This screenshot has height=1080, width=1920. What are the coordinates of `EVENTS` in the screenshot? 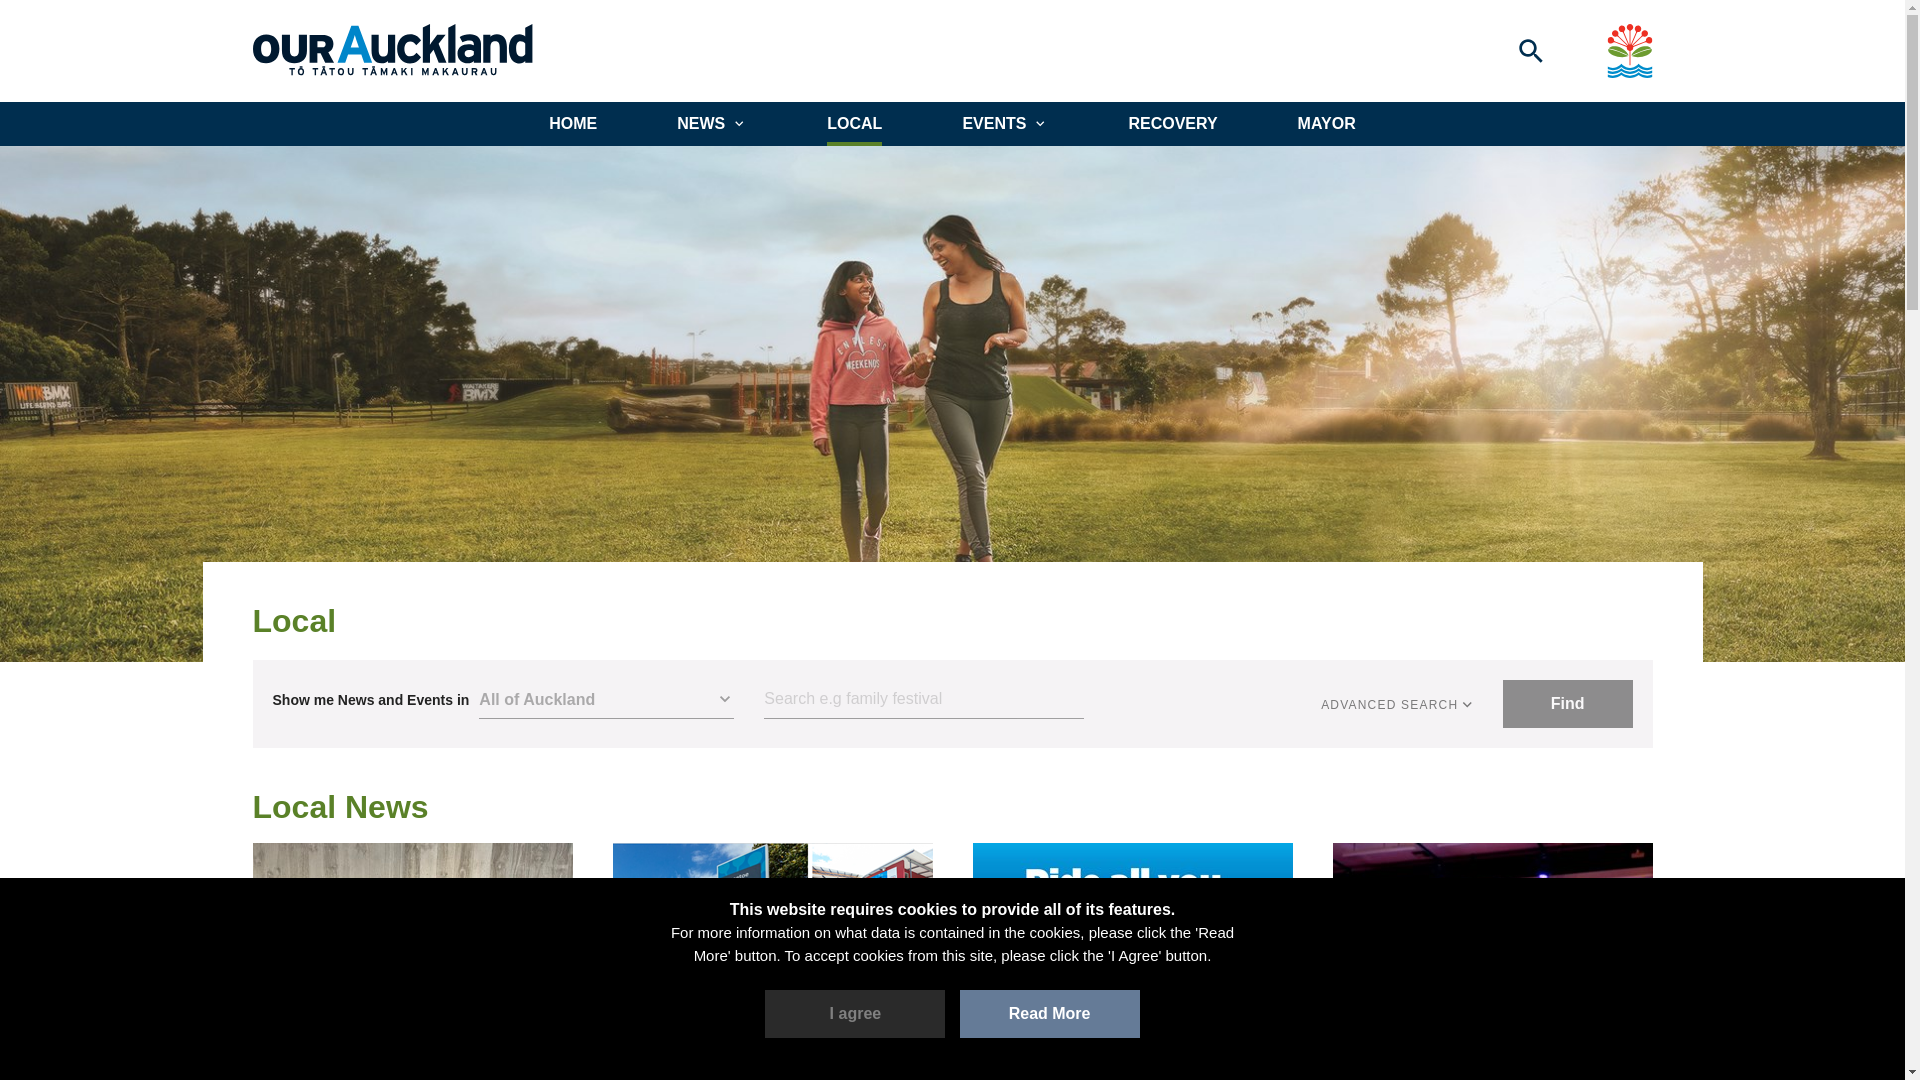 It's located at (1004, 123).